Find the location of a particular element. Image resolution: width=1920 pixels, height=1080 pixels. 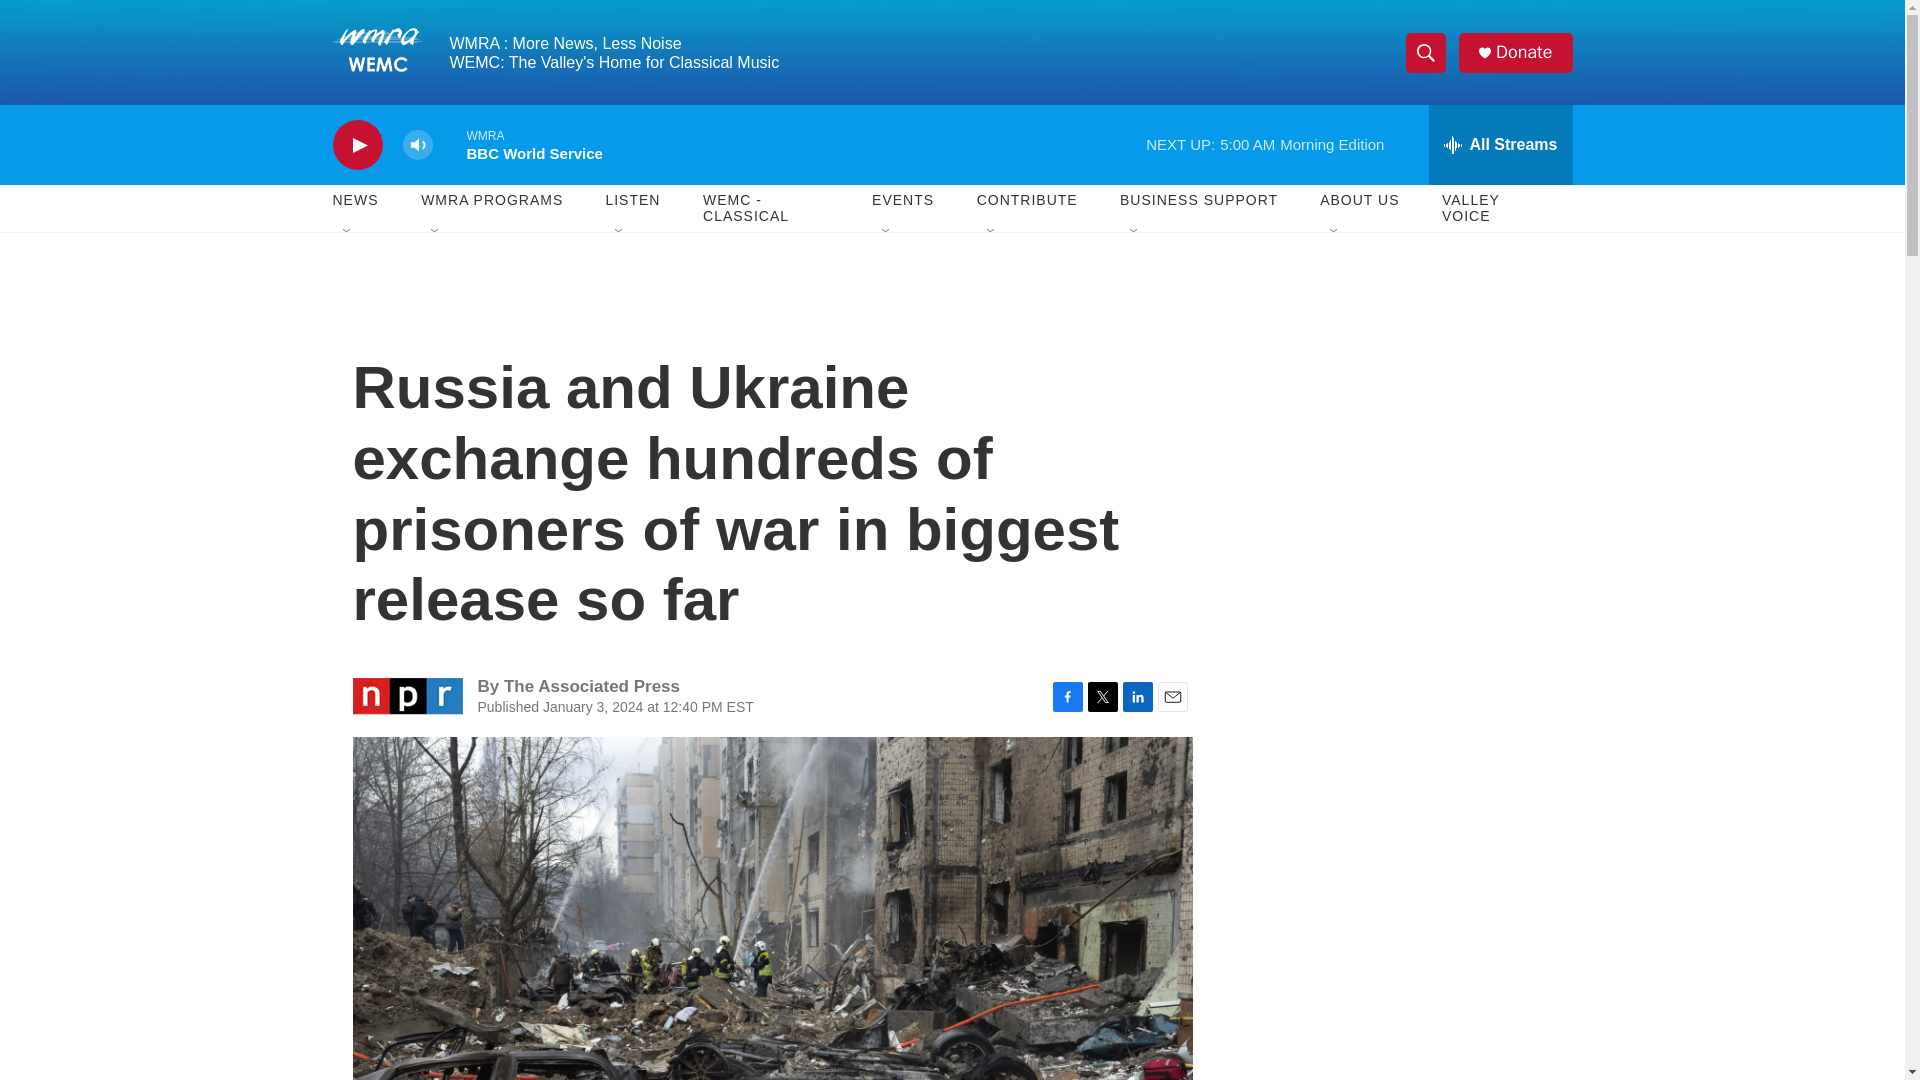

3rd party ad content is located at coordinates (1401, 418).